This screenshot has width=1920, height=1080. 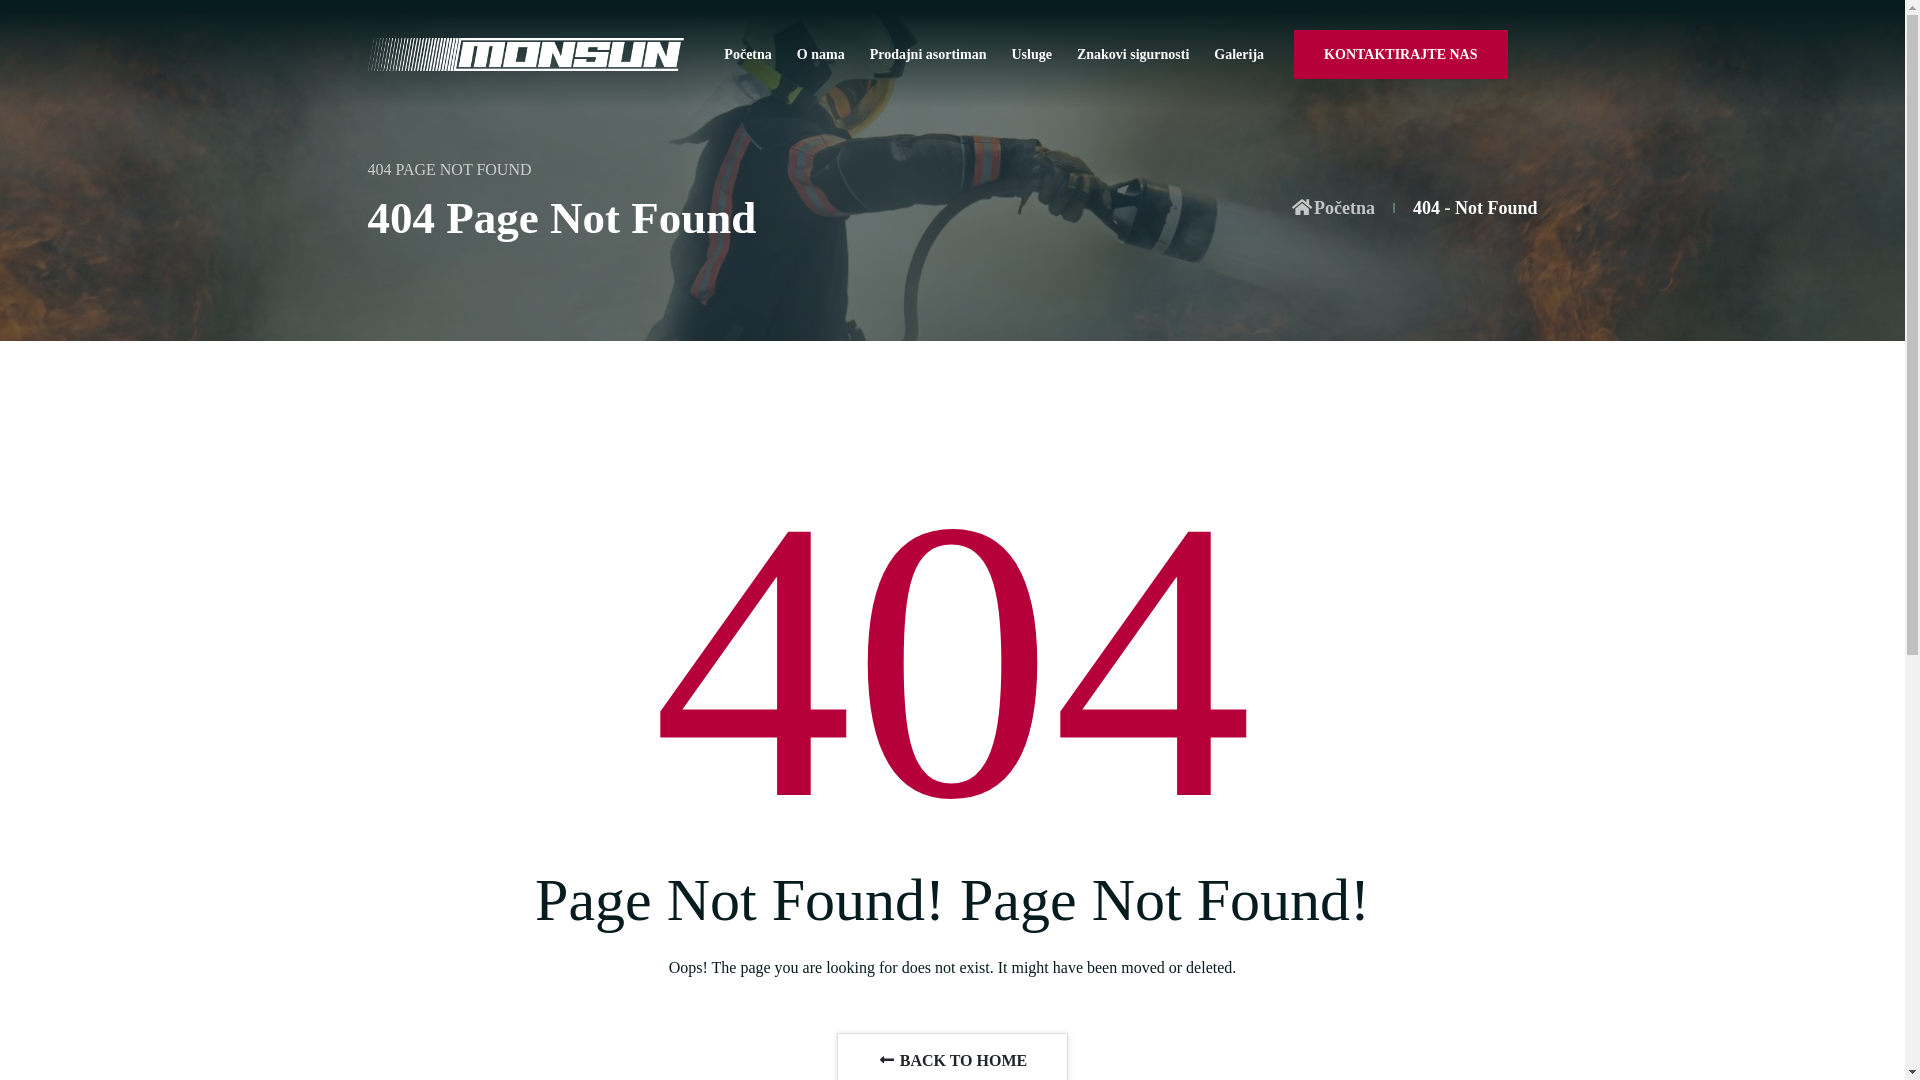 What do you see at coordinates (1031, 54) in the screenshot?
I see `Usluge` at bounding box center [1031, 54].